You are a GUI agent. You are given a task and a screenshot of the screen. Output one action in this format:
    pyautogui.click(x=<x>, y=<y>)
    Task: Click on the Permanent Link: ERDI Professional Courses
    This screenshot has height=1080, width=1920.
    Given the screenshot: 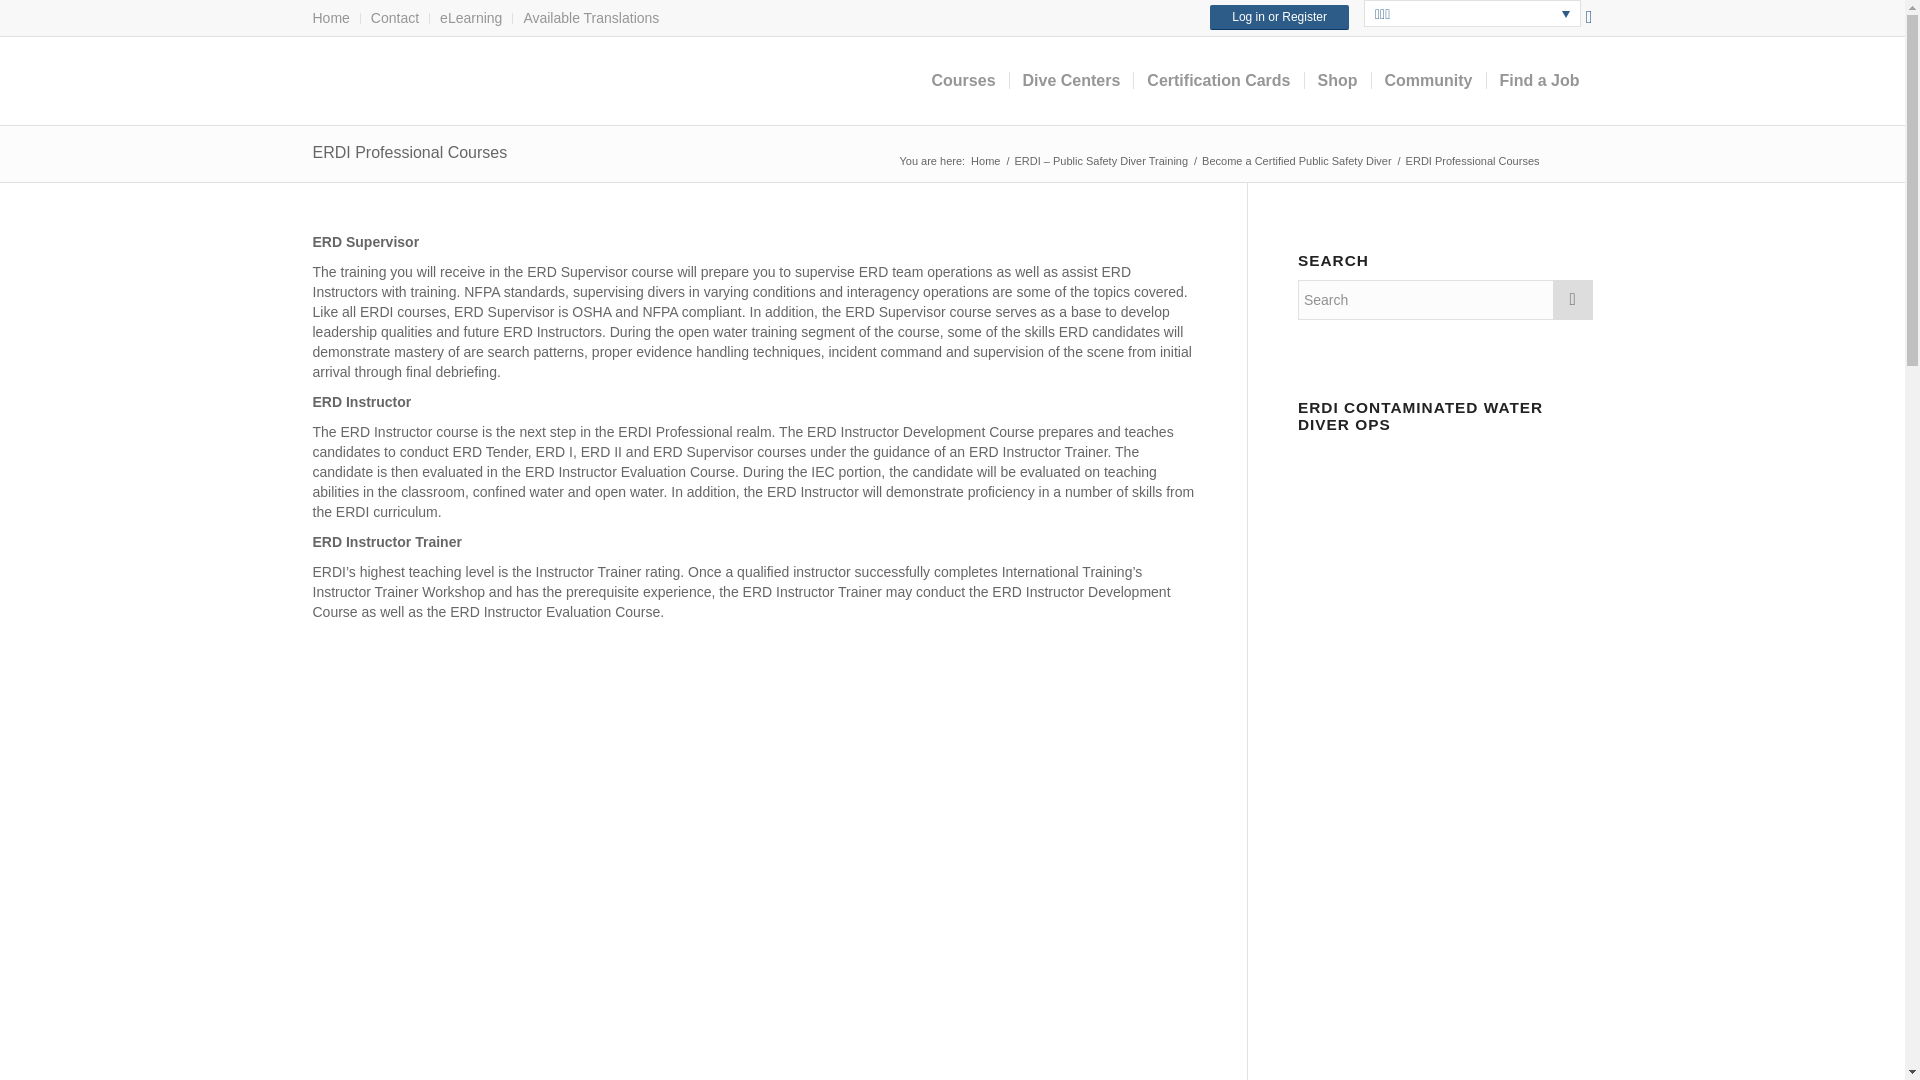 What is the action you would take?
    pyautogui.click(x=408, y=152)
    